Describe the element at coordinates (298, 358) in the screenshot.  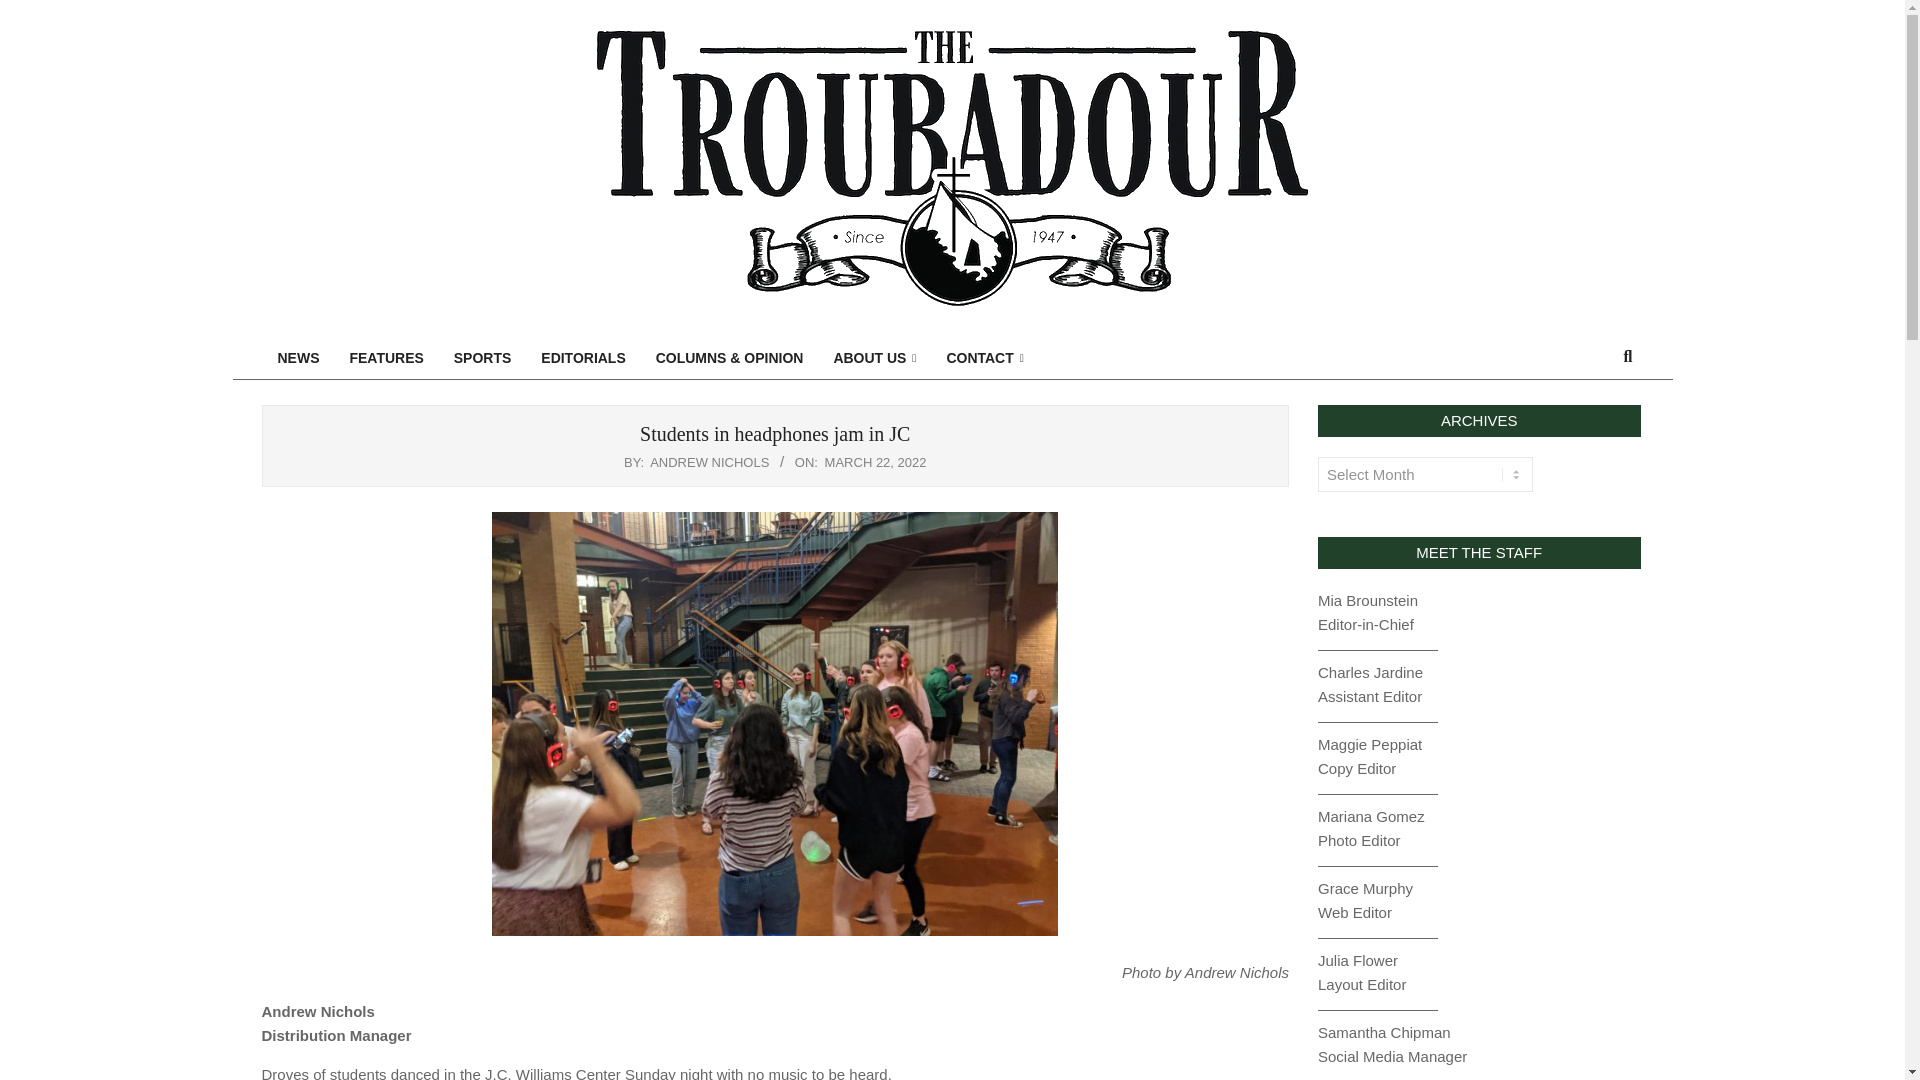
I see `NEWS` at that location.